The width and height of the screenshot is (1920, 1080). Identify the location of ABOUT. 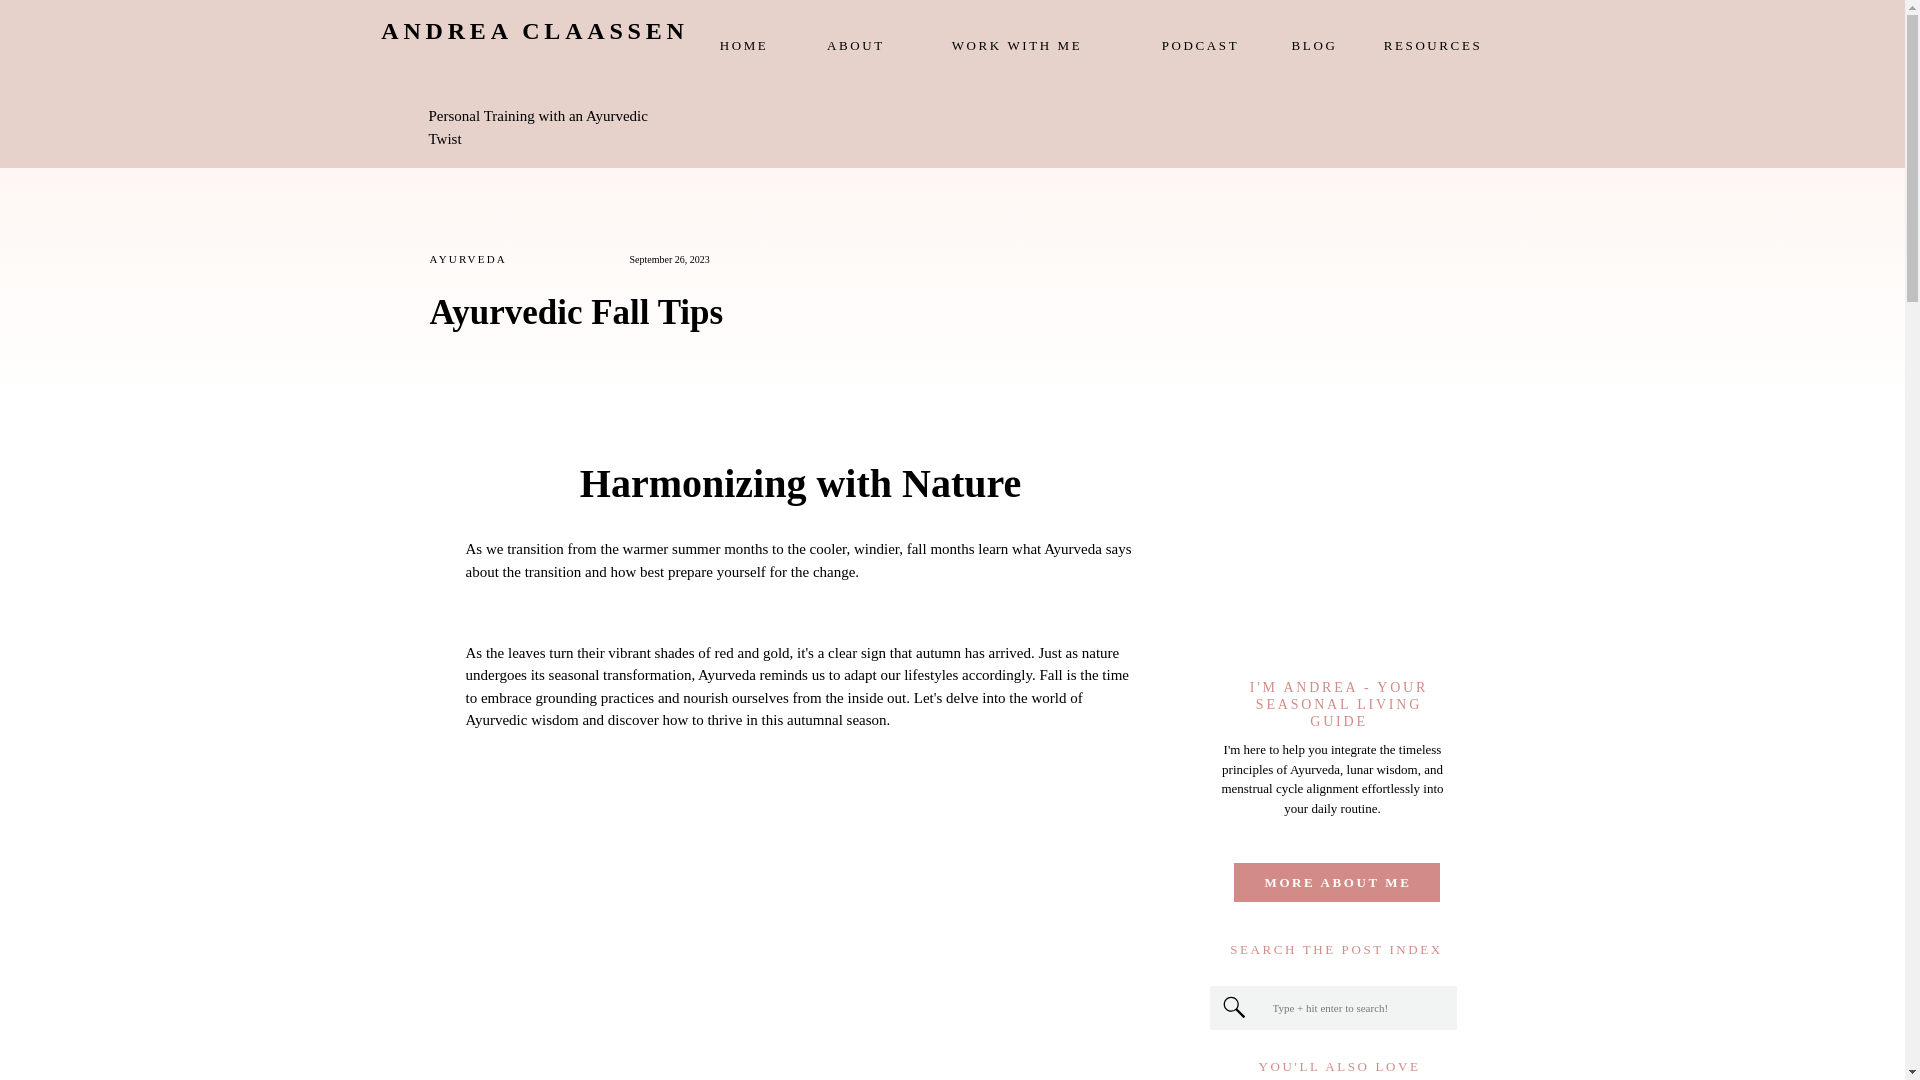
(855, 46).